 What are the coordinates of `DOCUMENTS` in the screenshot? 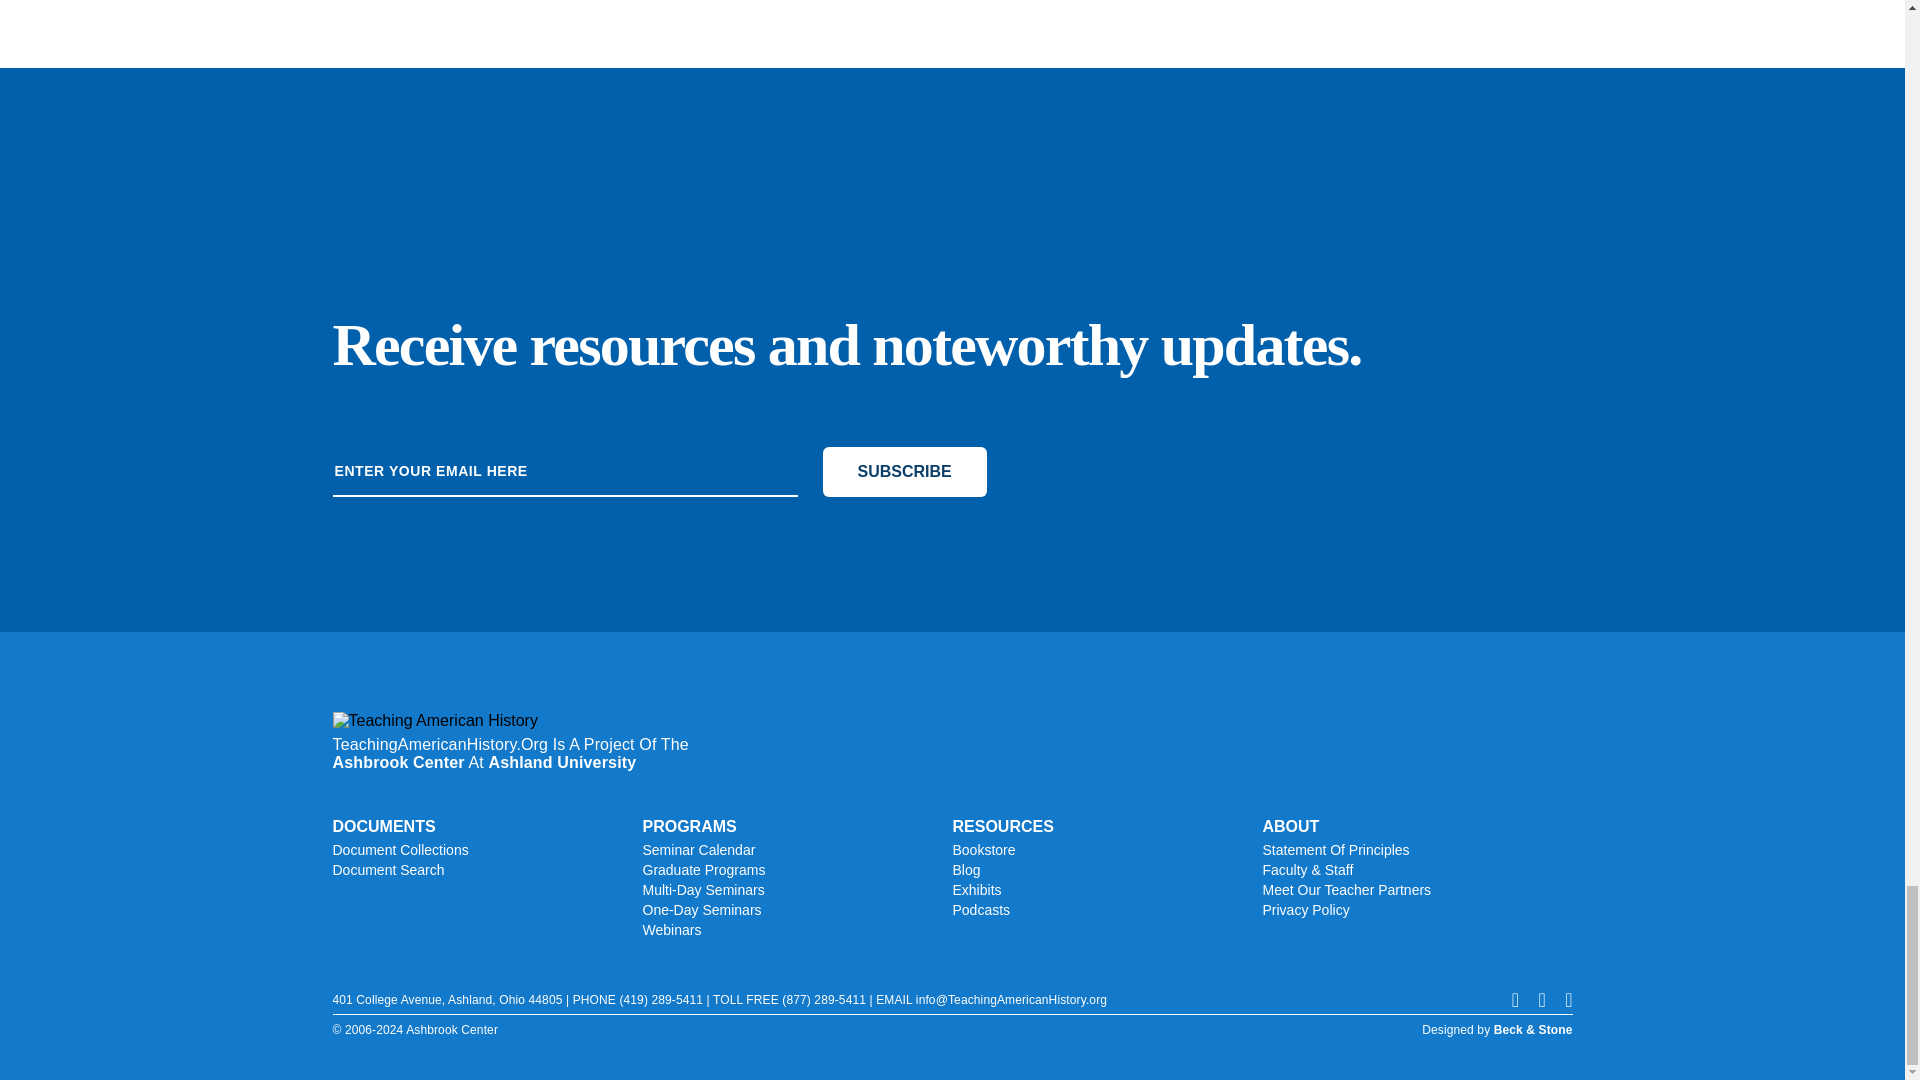 It's located at (486, 826).